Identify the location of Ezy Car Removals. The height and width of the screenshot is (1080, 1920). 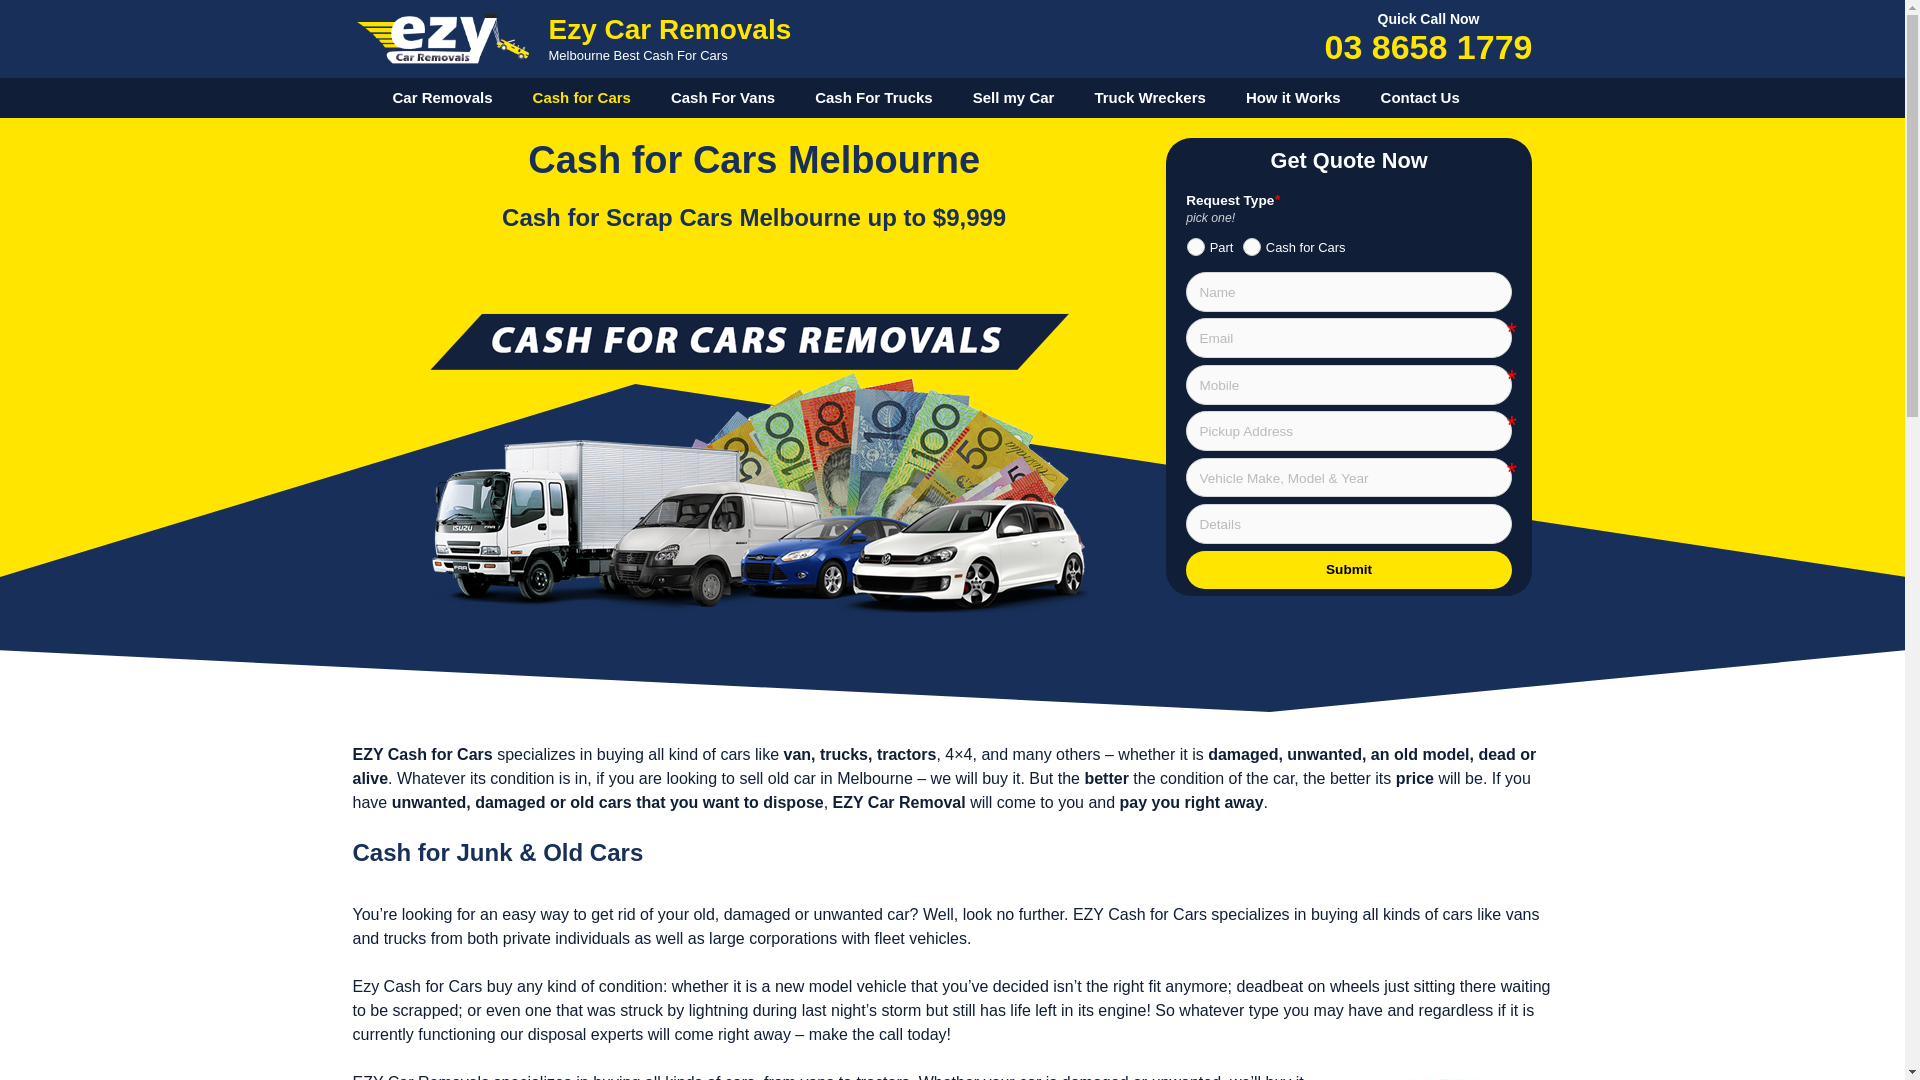
(670, 30).